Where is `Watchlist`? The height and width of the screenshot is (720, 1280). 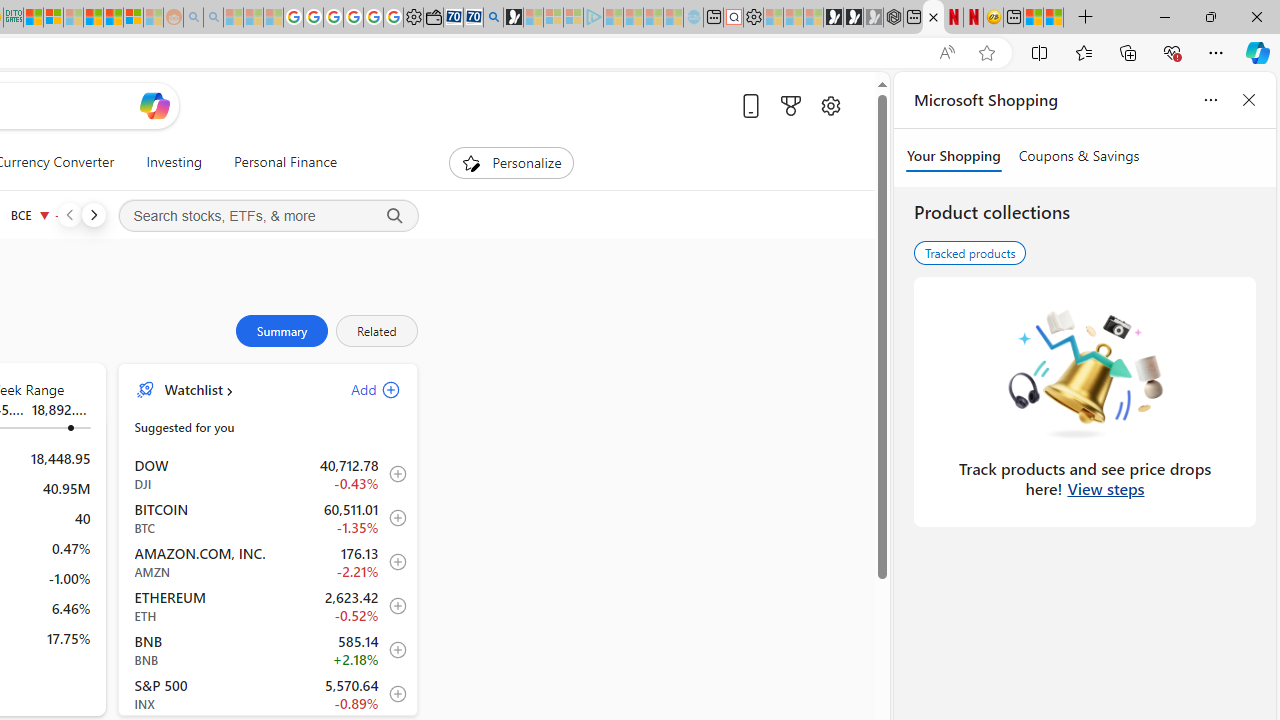 Watchlist is located at coordinates (192, 390).